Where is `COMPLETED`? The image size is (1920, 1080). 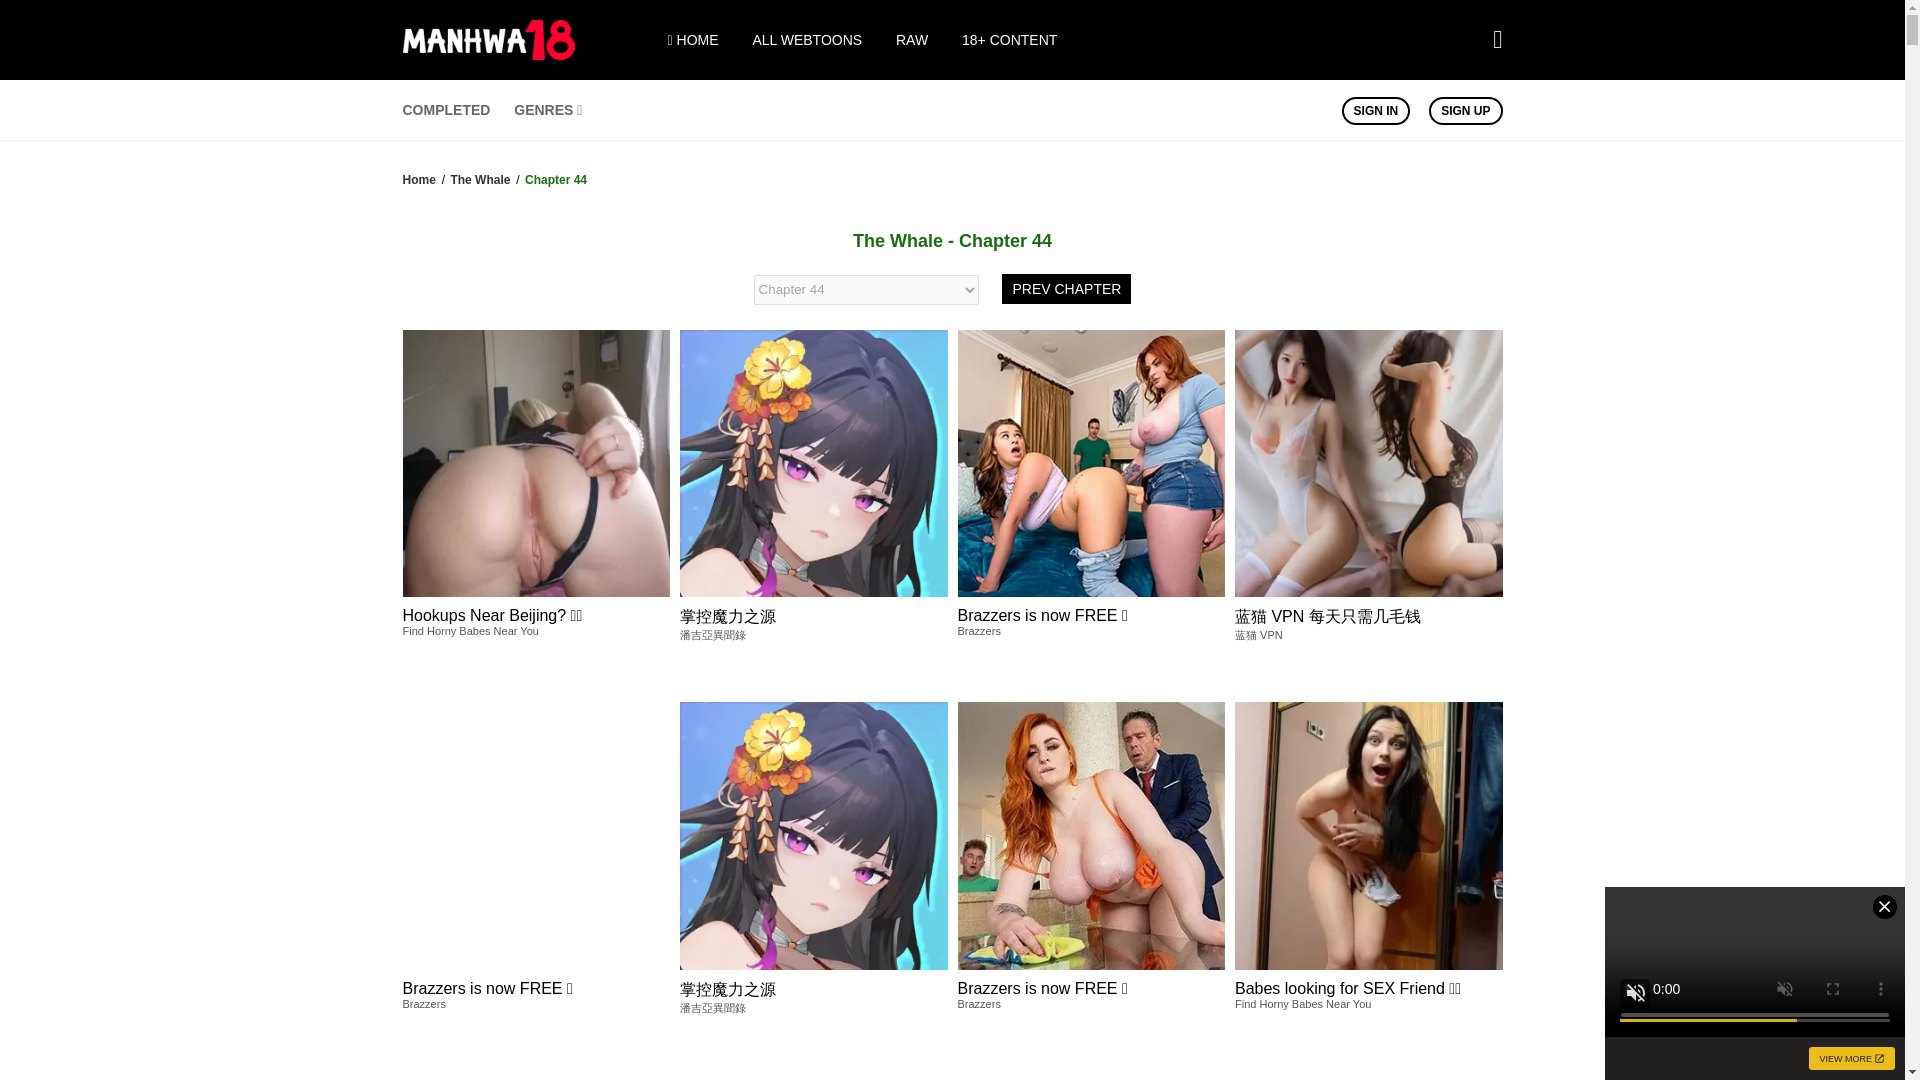 COMPLETED is located at coordinates (445, 109).